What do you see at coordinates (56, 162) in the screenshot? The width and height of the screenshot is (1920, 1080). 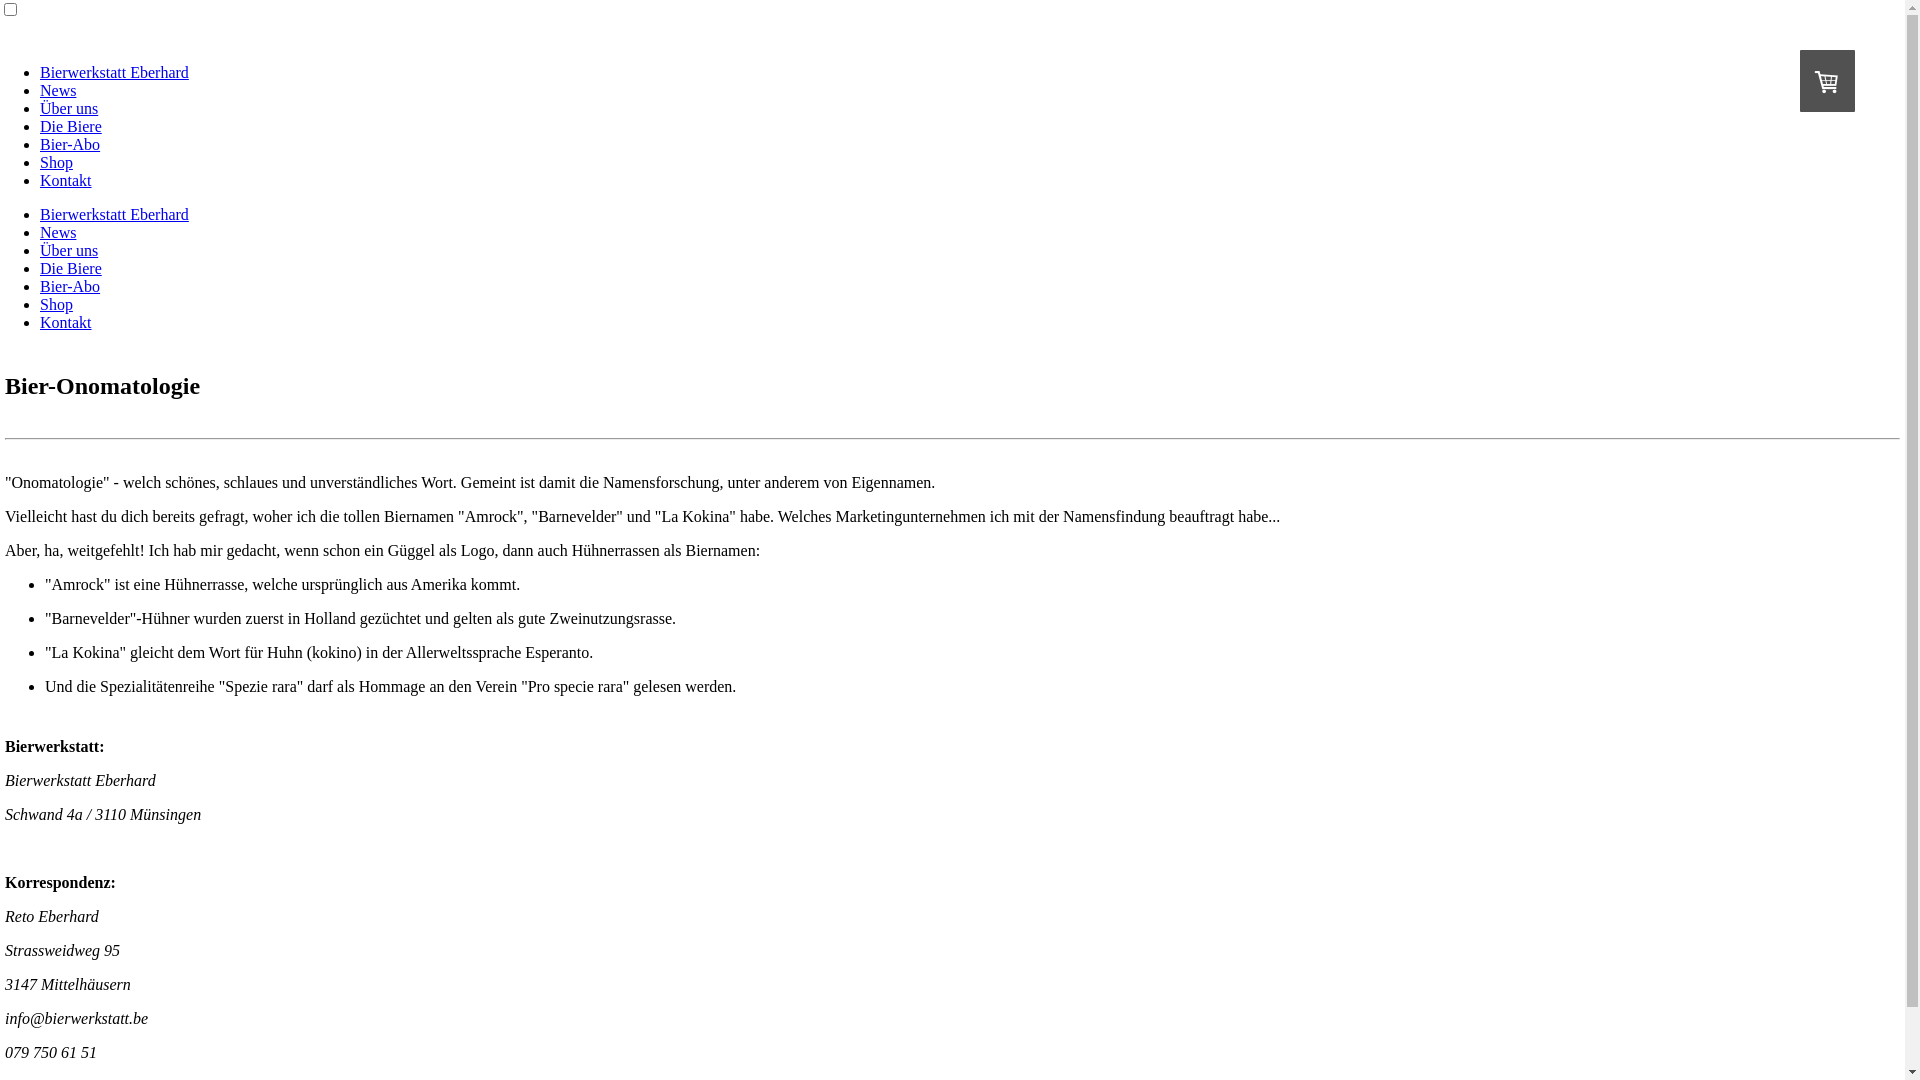 I see `Shop` at bounding box center [56, 162].